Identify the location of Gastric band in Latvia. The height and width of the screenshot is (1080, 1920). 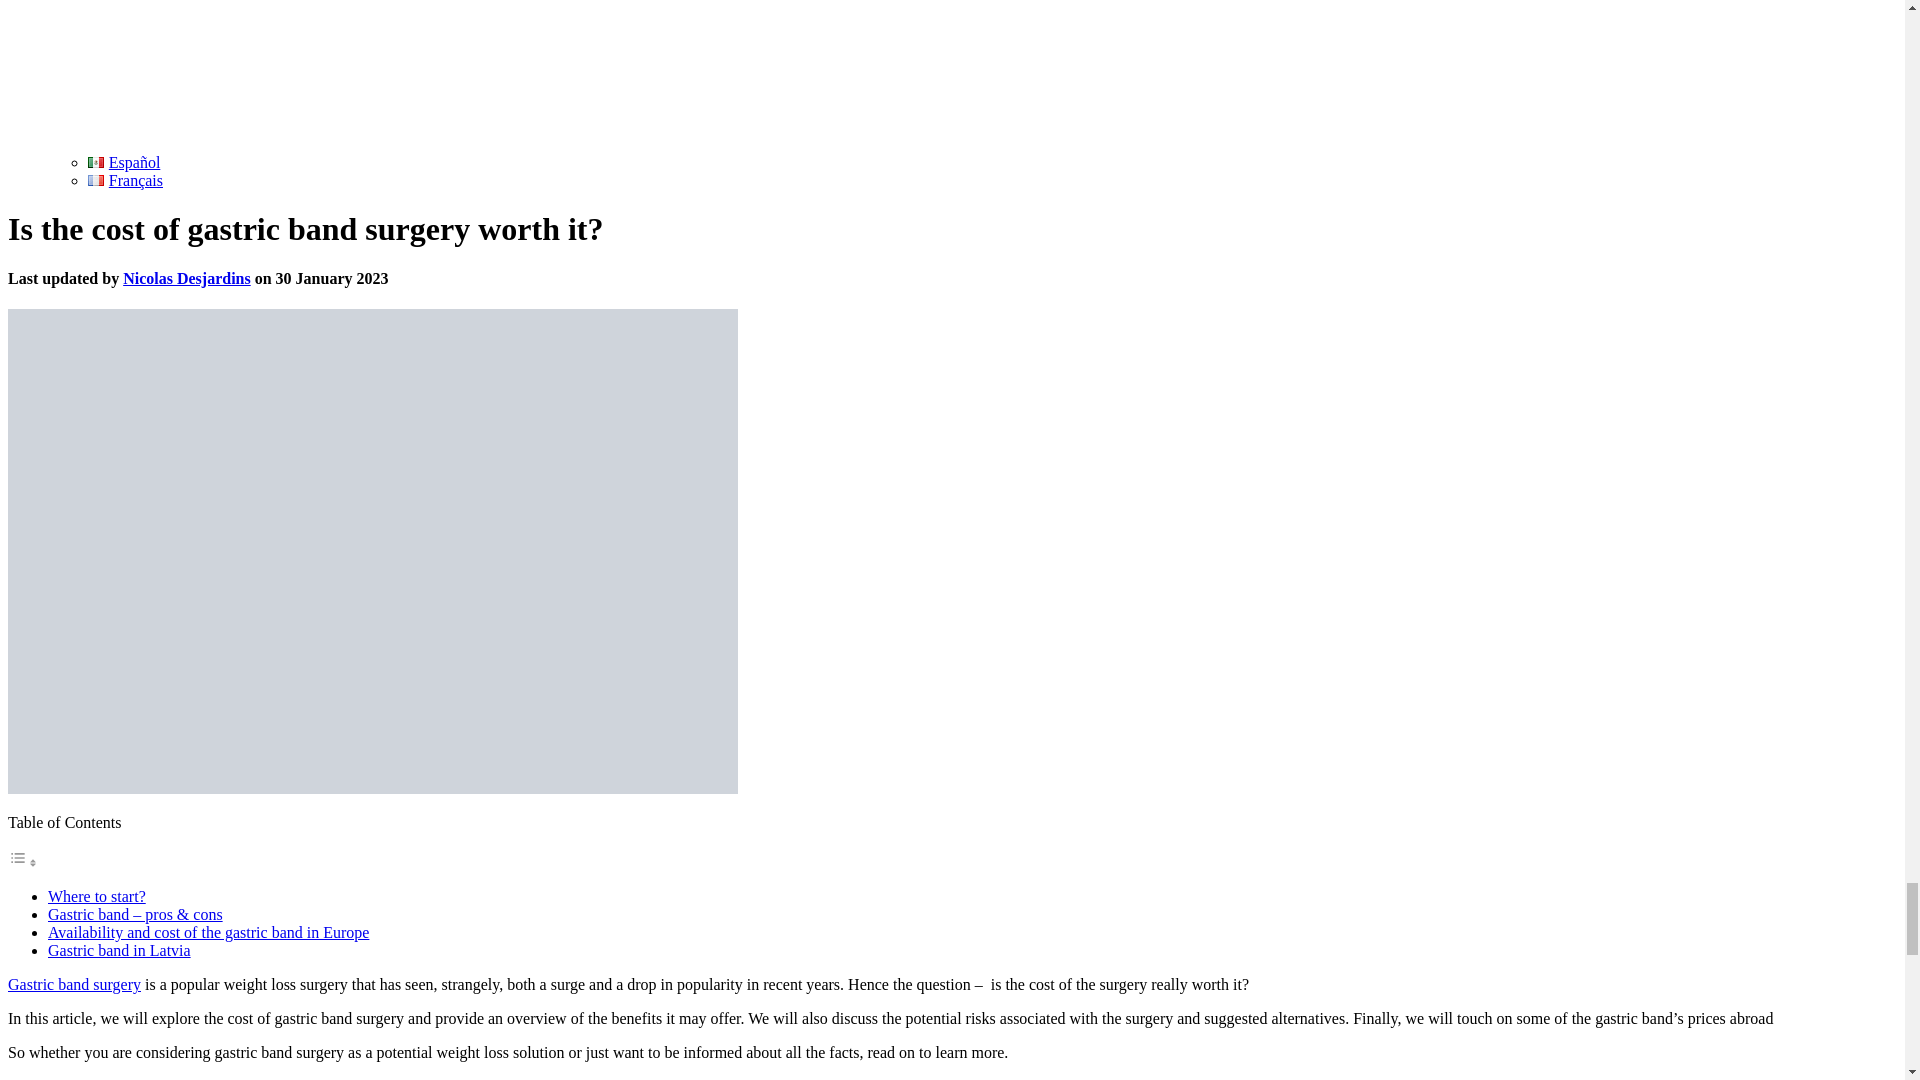
(119, 950).